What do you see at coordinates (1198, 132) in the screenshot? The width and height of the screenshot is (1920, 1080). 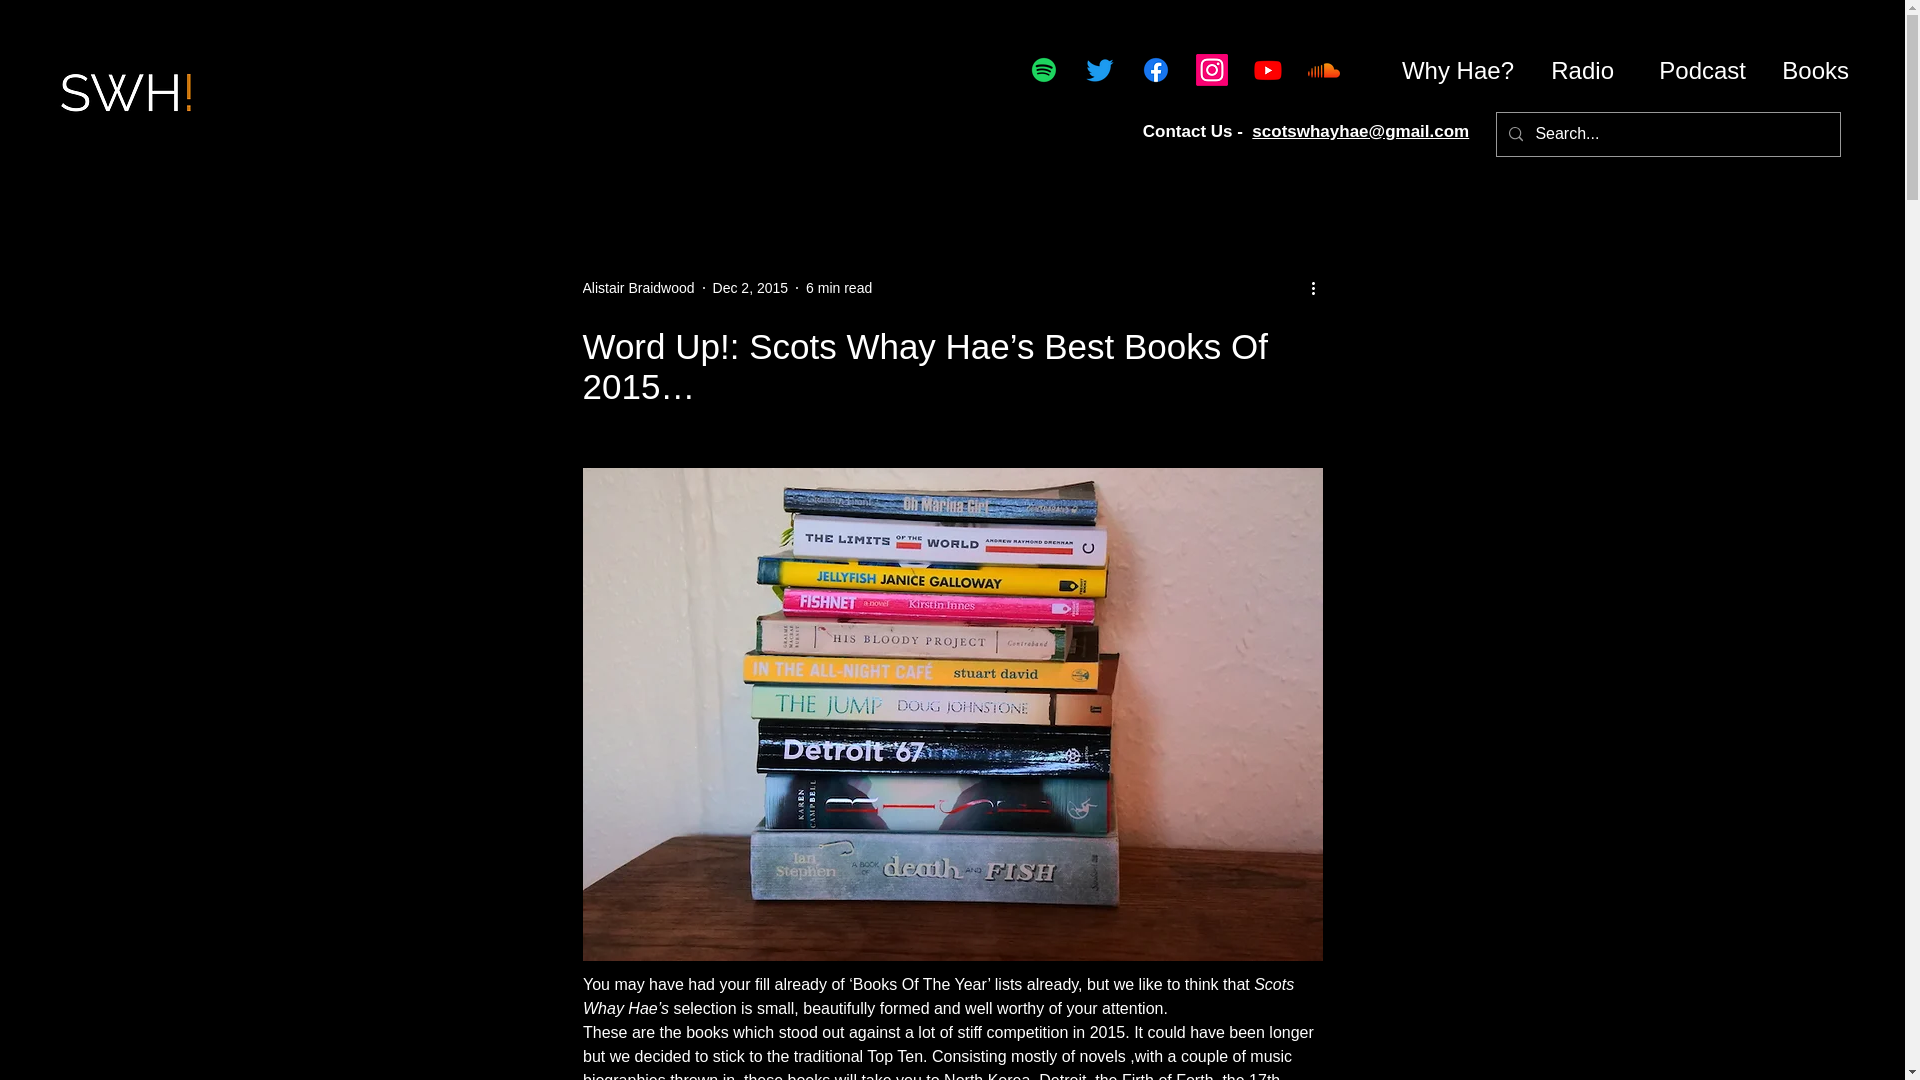 I see `Contact Us -  ` at bounding box center [1198, 132].